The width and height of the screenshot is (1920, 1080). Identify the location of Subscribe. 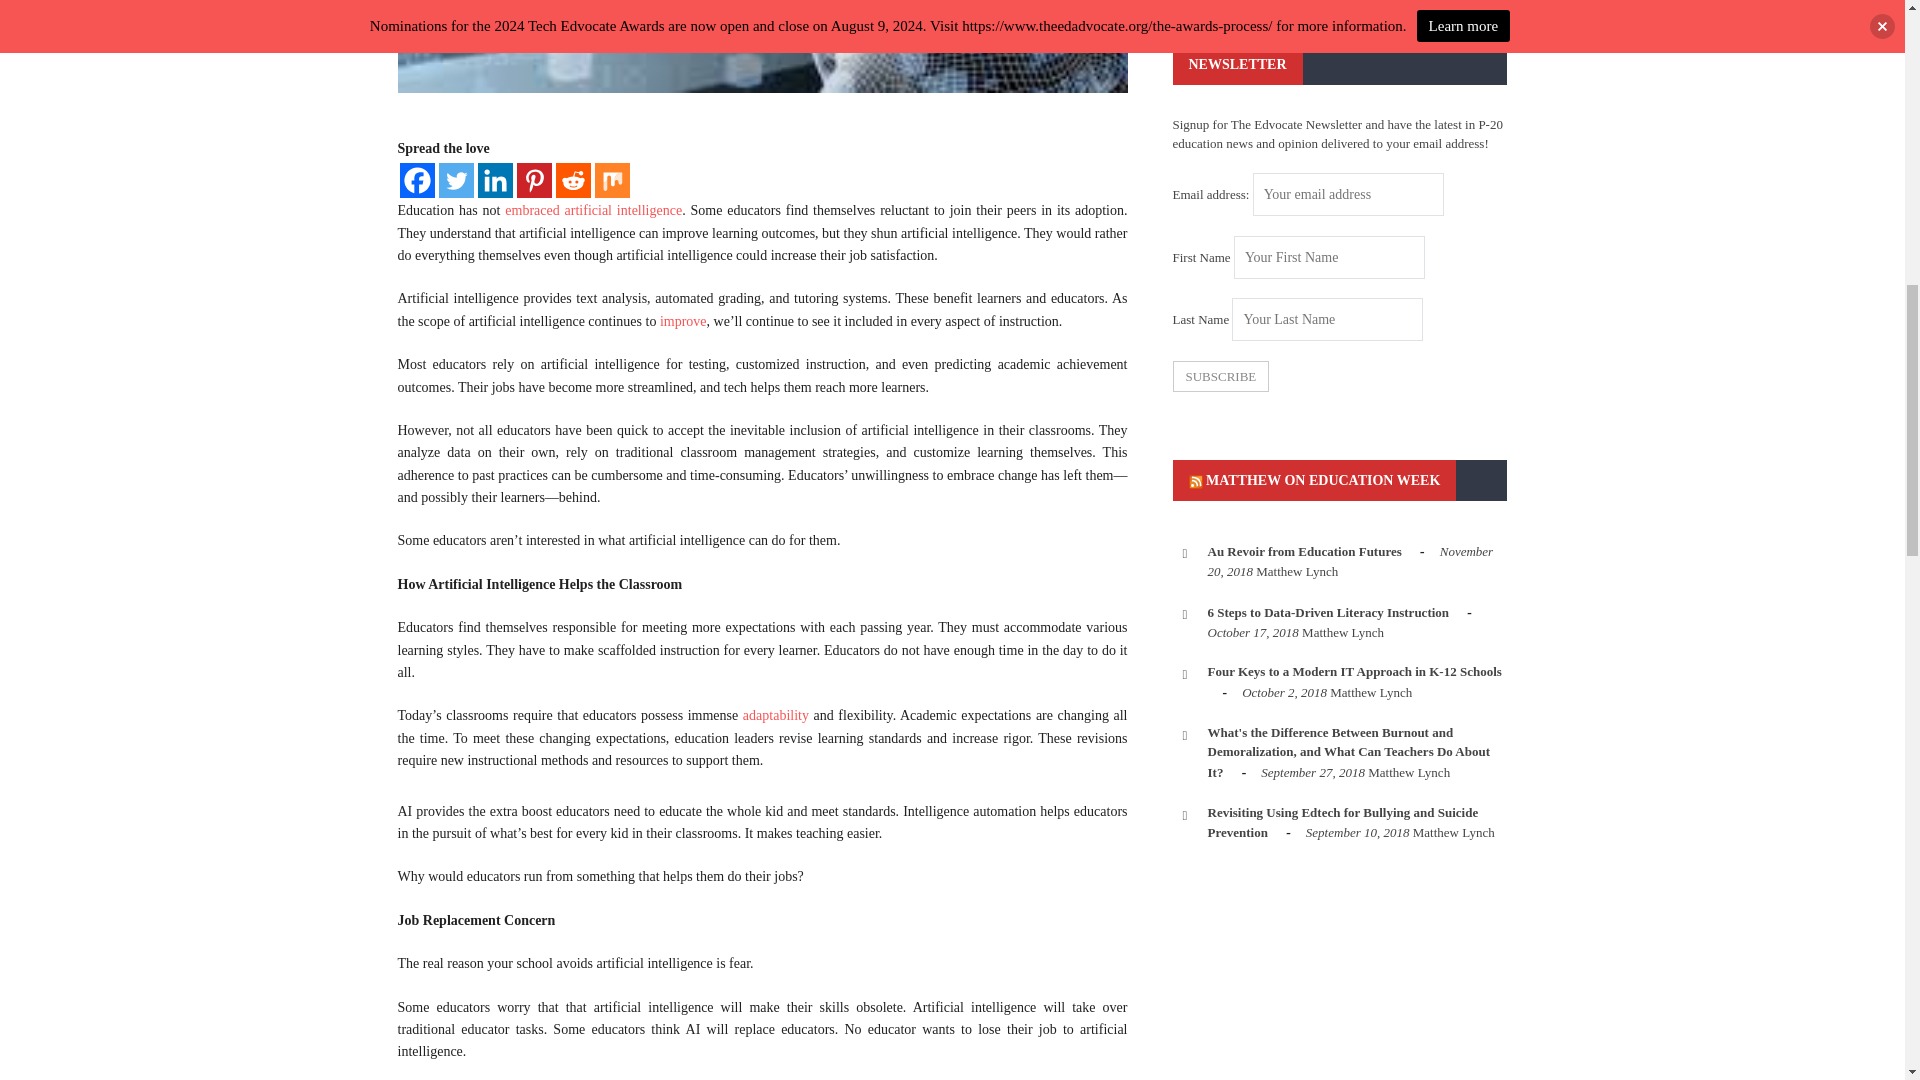
(1220, 376).